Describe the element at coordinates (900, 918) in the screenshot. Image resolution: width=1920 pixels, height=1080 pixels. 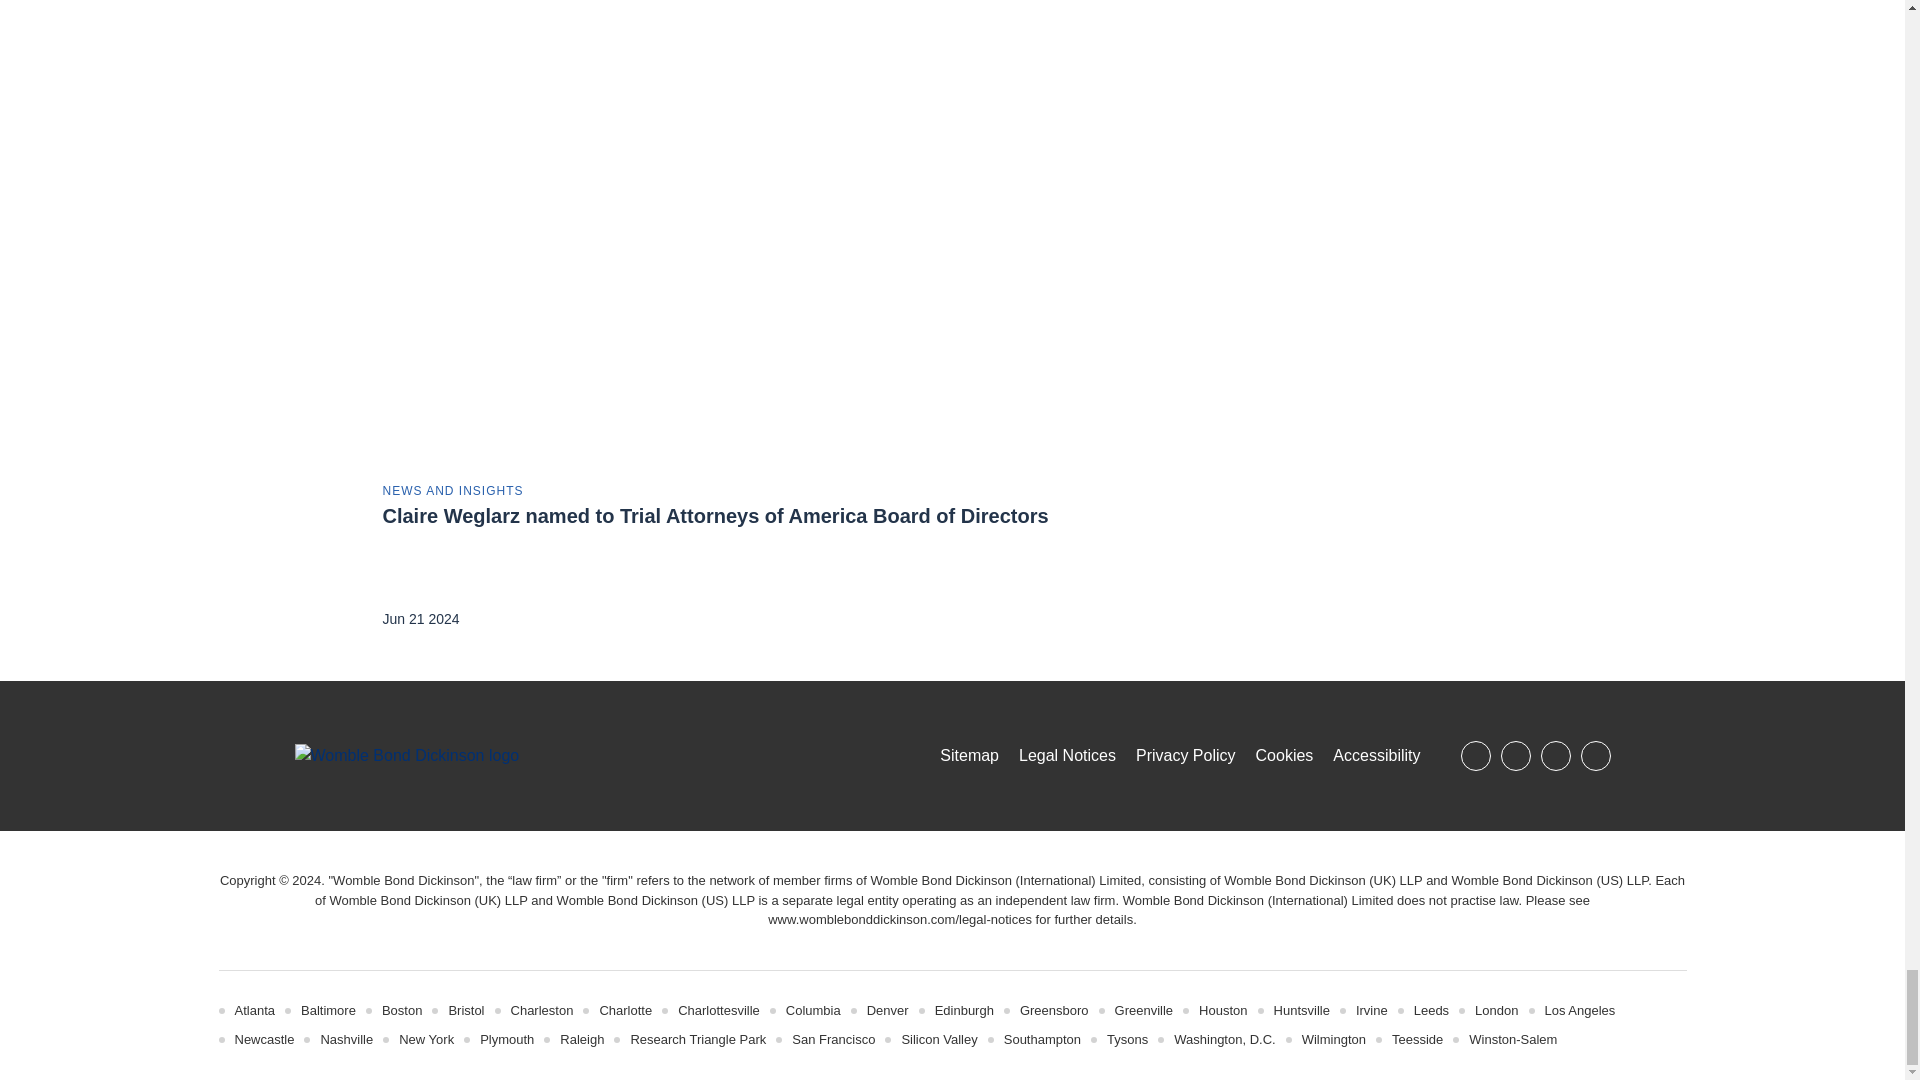
I see `Legal Notices` at that location.